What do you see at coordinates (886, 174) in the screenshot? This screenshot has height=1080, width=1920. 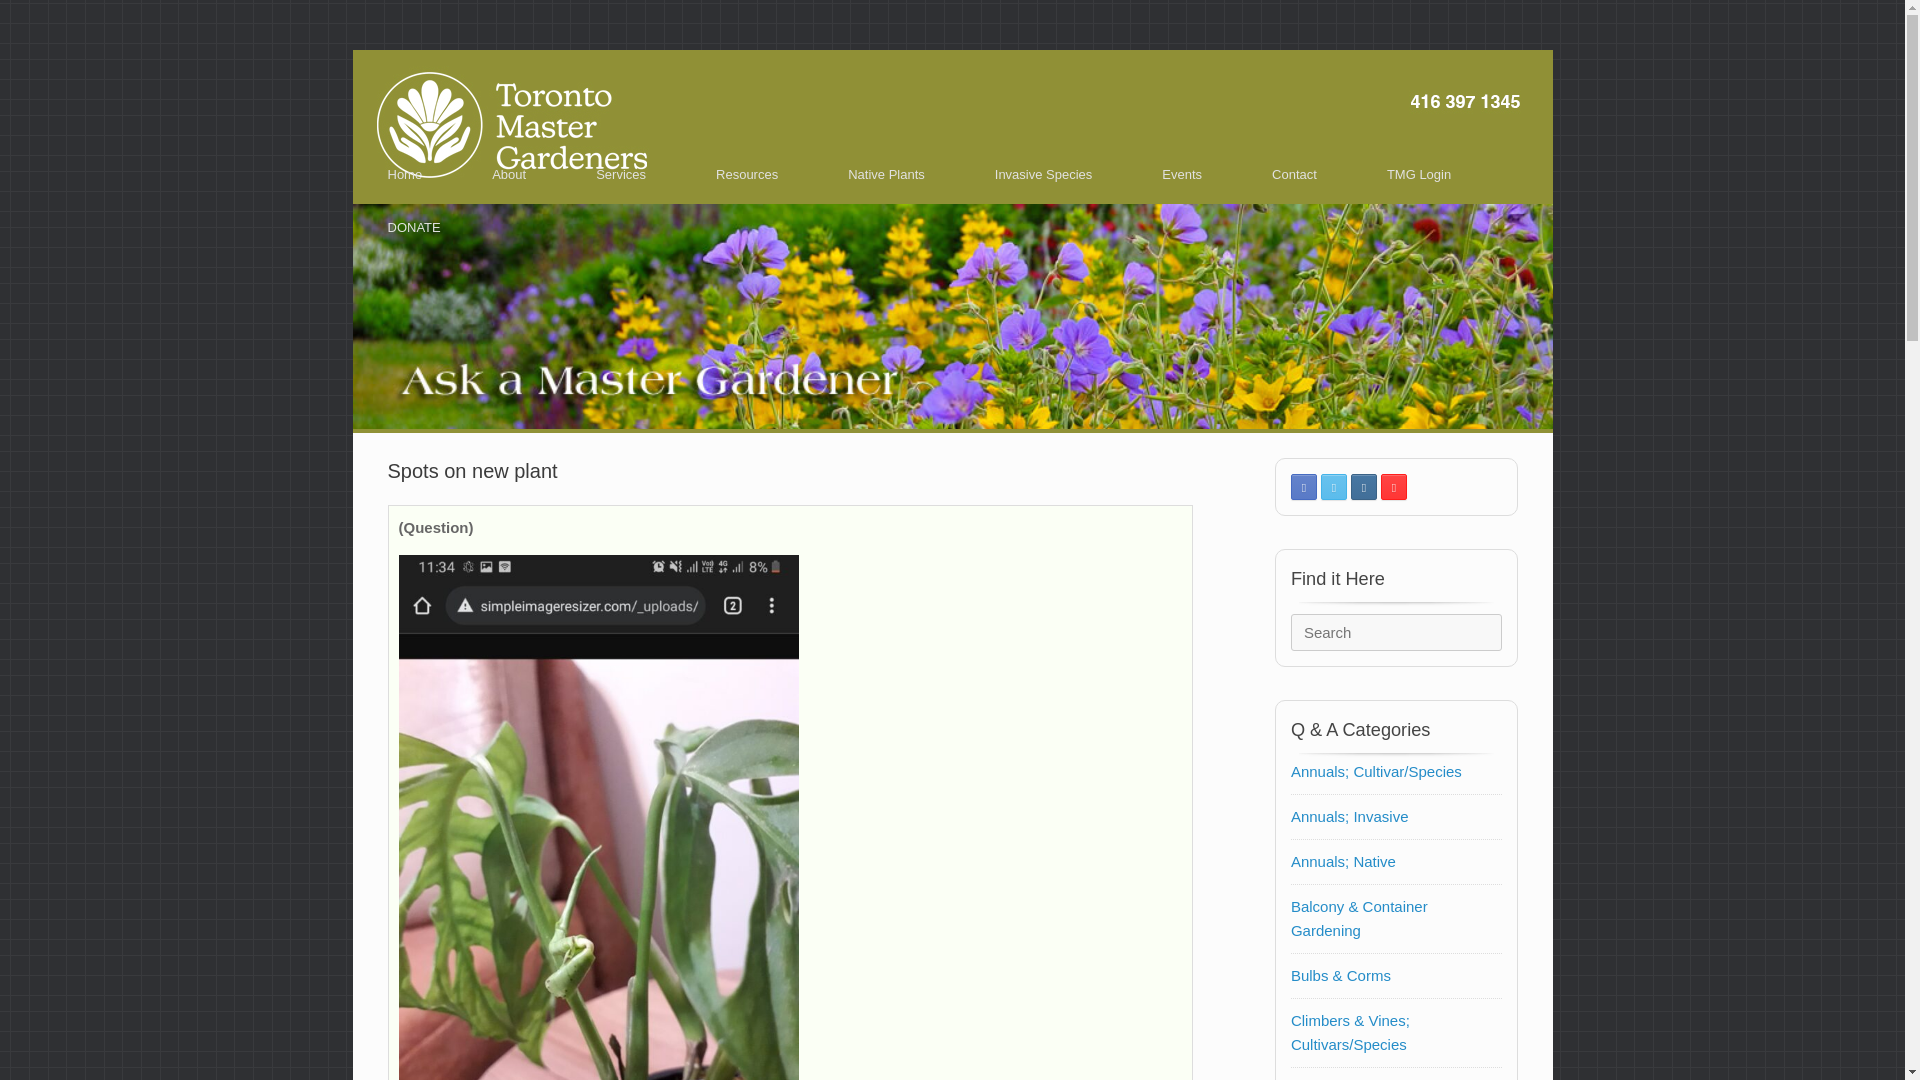 I see `Native Plants` at bounding box center [886, 174].